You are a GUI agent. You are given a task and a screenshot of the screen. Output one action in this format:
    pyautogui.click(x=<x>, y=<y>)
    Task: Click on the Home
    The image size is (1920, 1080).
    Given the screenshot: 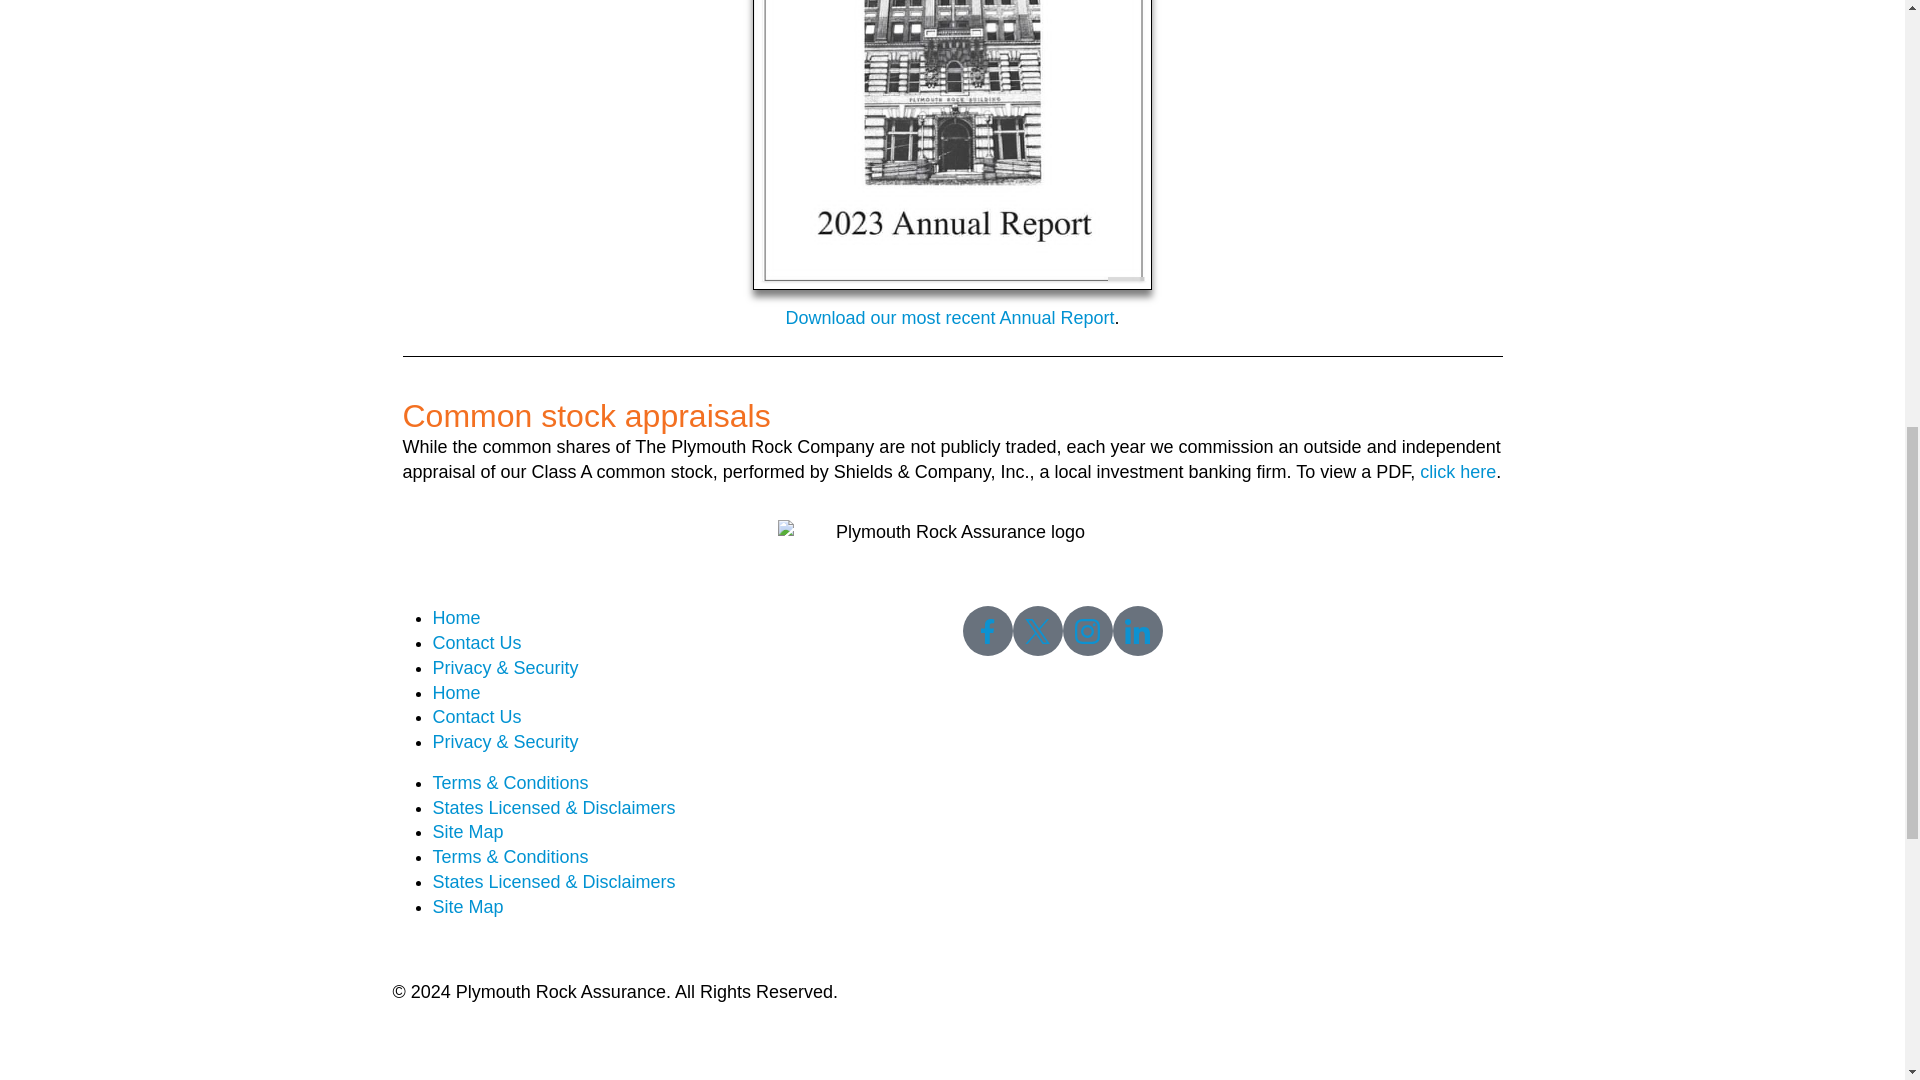 What is the action you would take?
    pyautogui.click(x=456, y=618)
    